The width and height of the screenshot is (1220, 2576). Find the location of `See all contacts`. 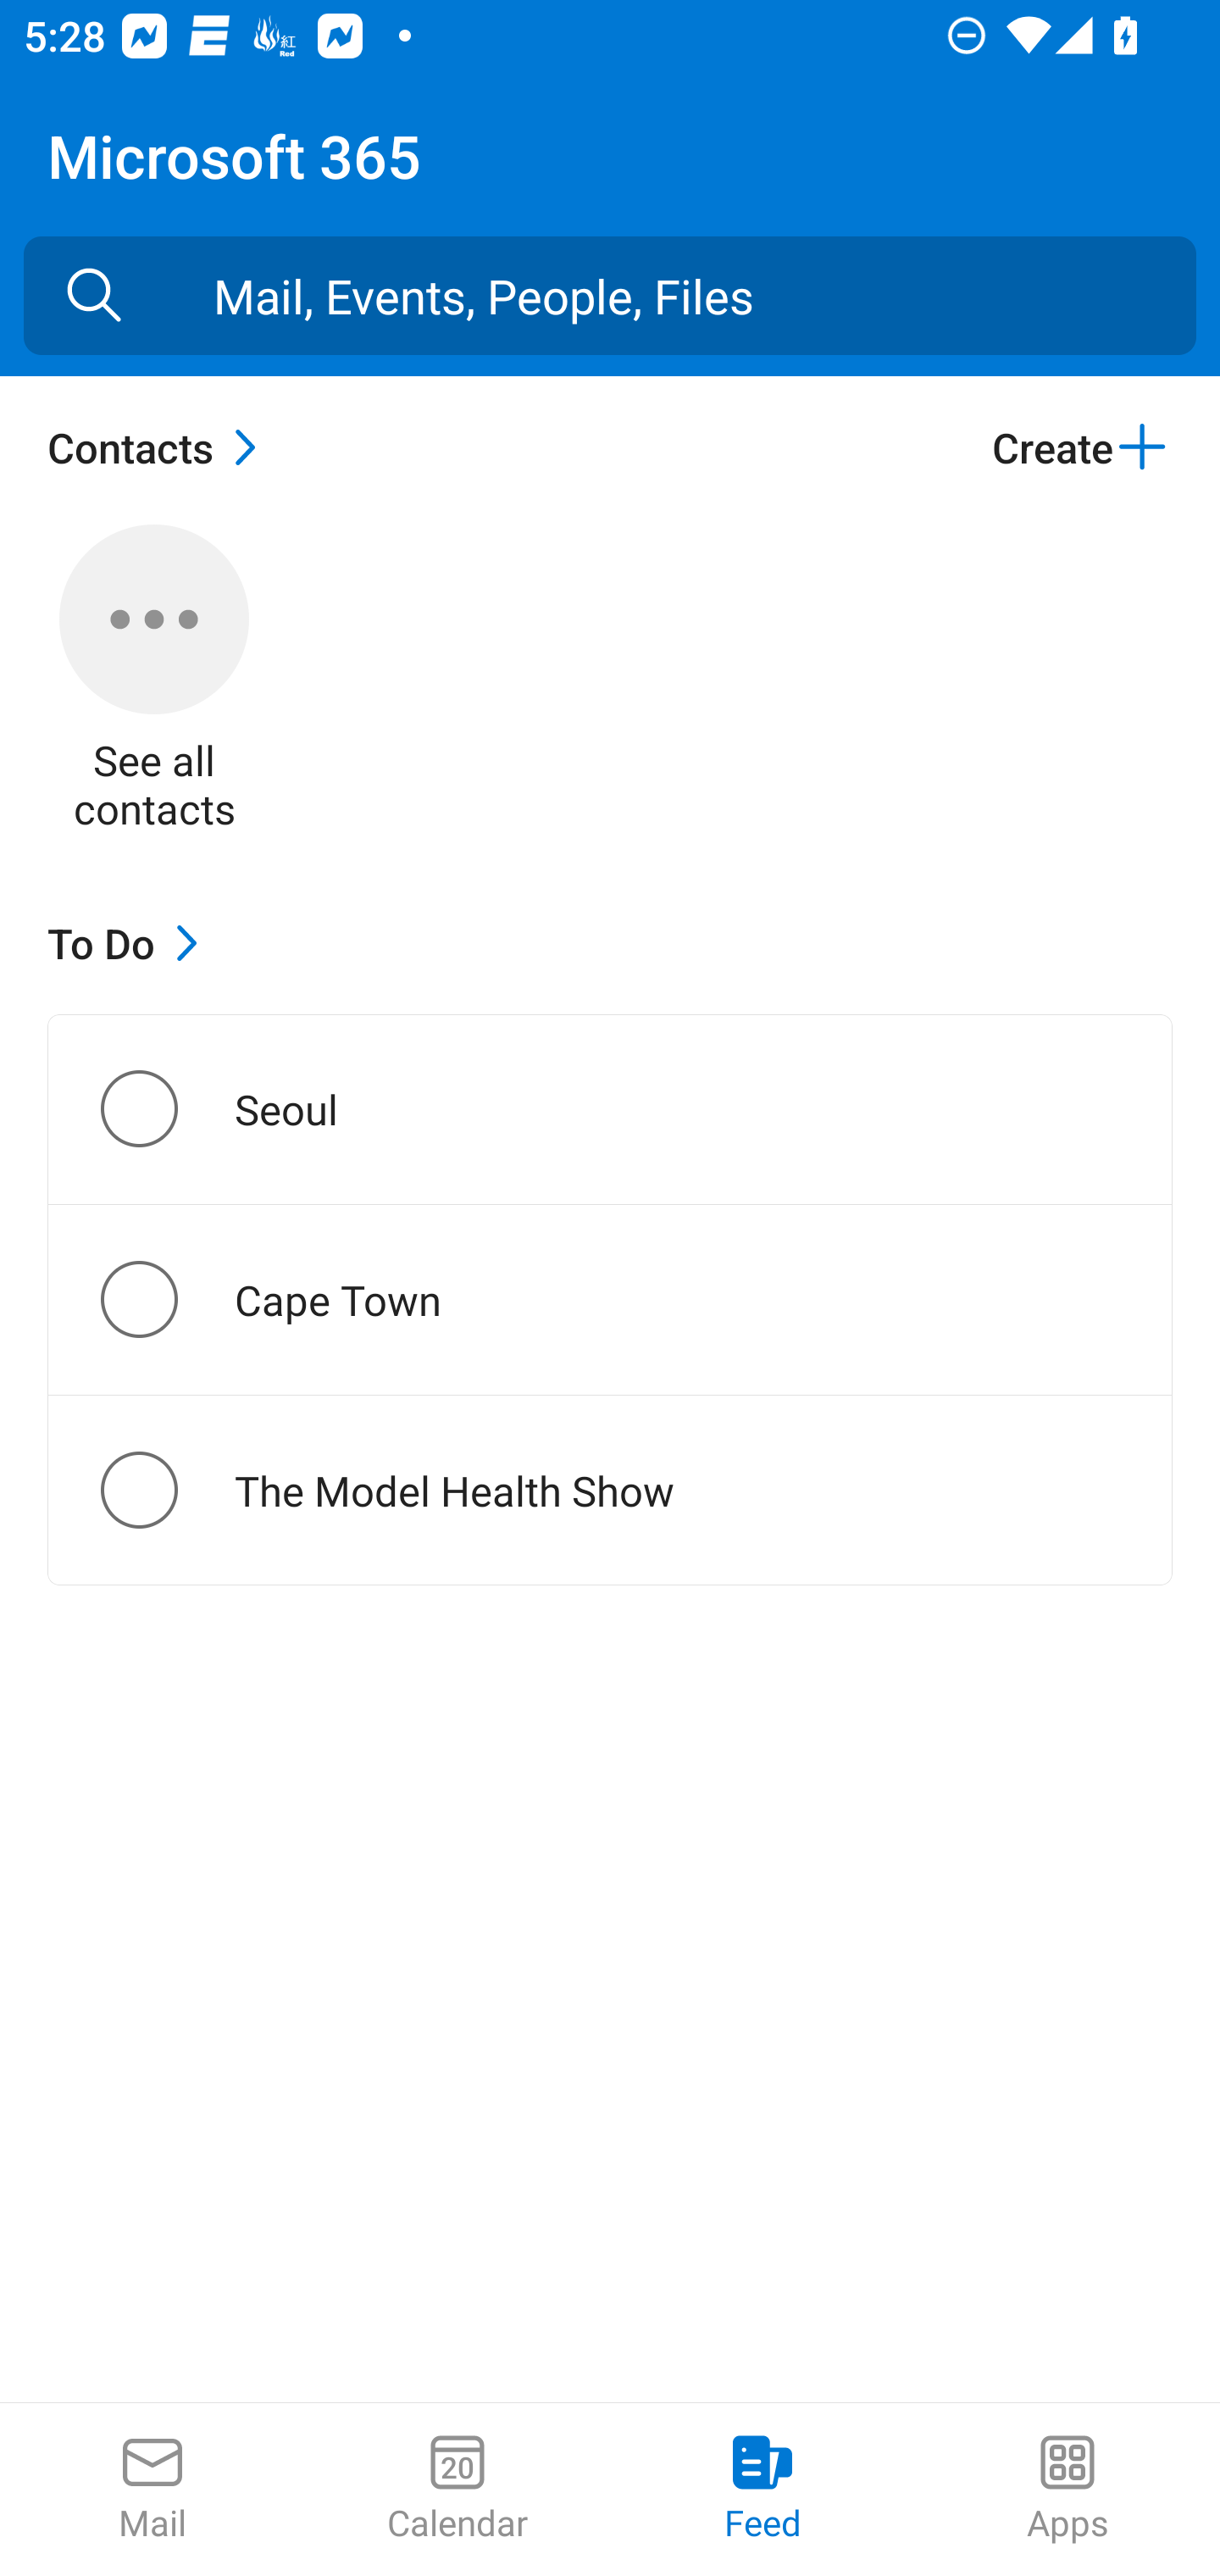

See all contacts is located at coordinates (154, 681).